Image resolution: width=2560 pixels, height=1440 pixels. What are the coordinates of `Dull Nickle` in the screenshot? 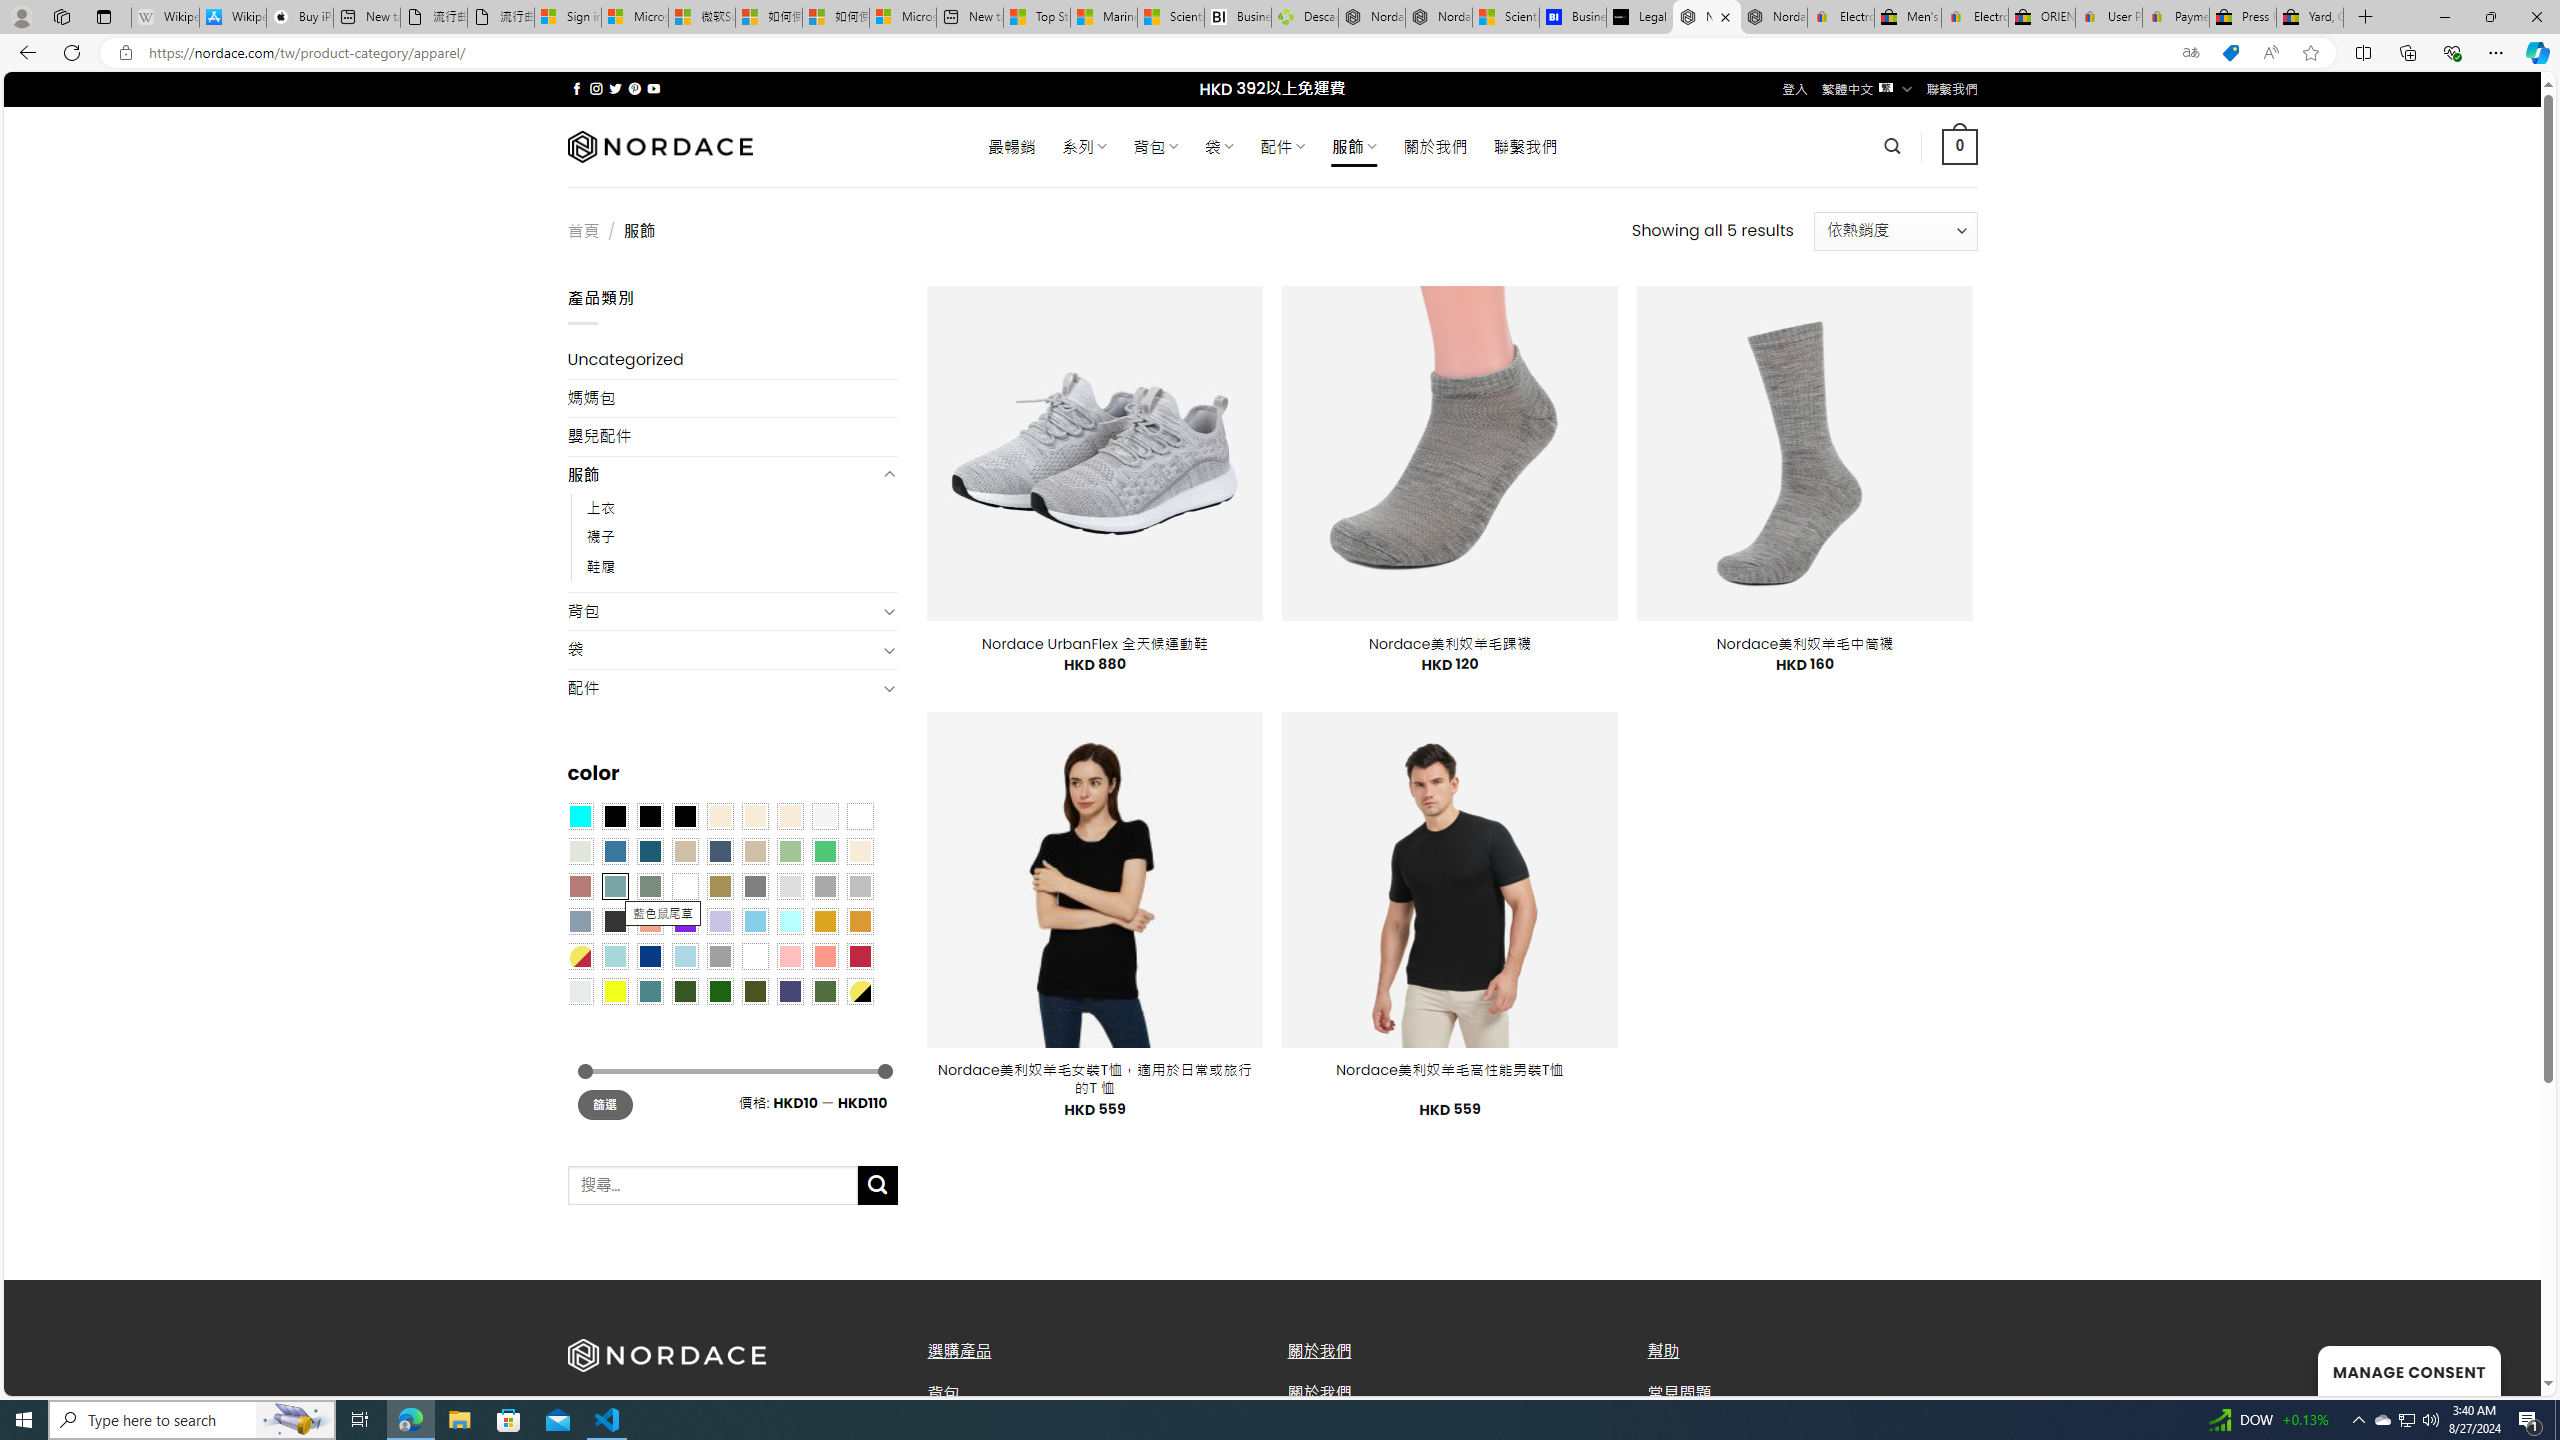 It's located at (579, 990).